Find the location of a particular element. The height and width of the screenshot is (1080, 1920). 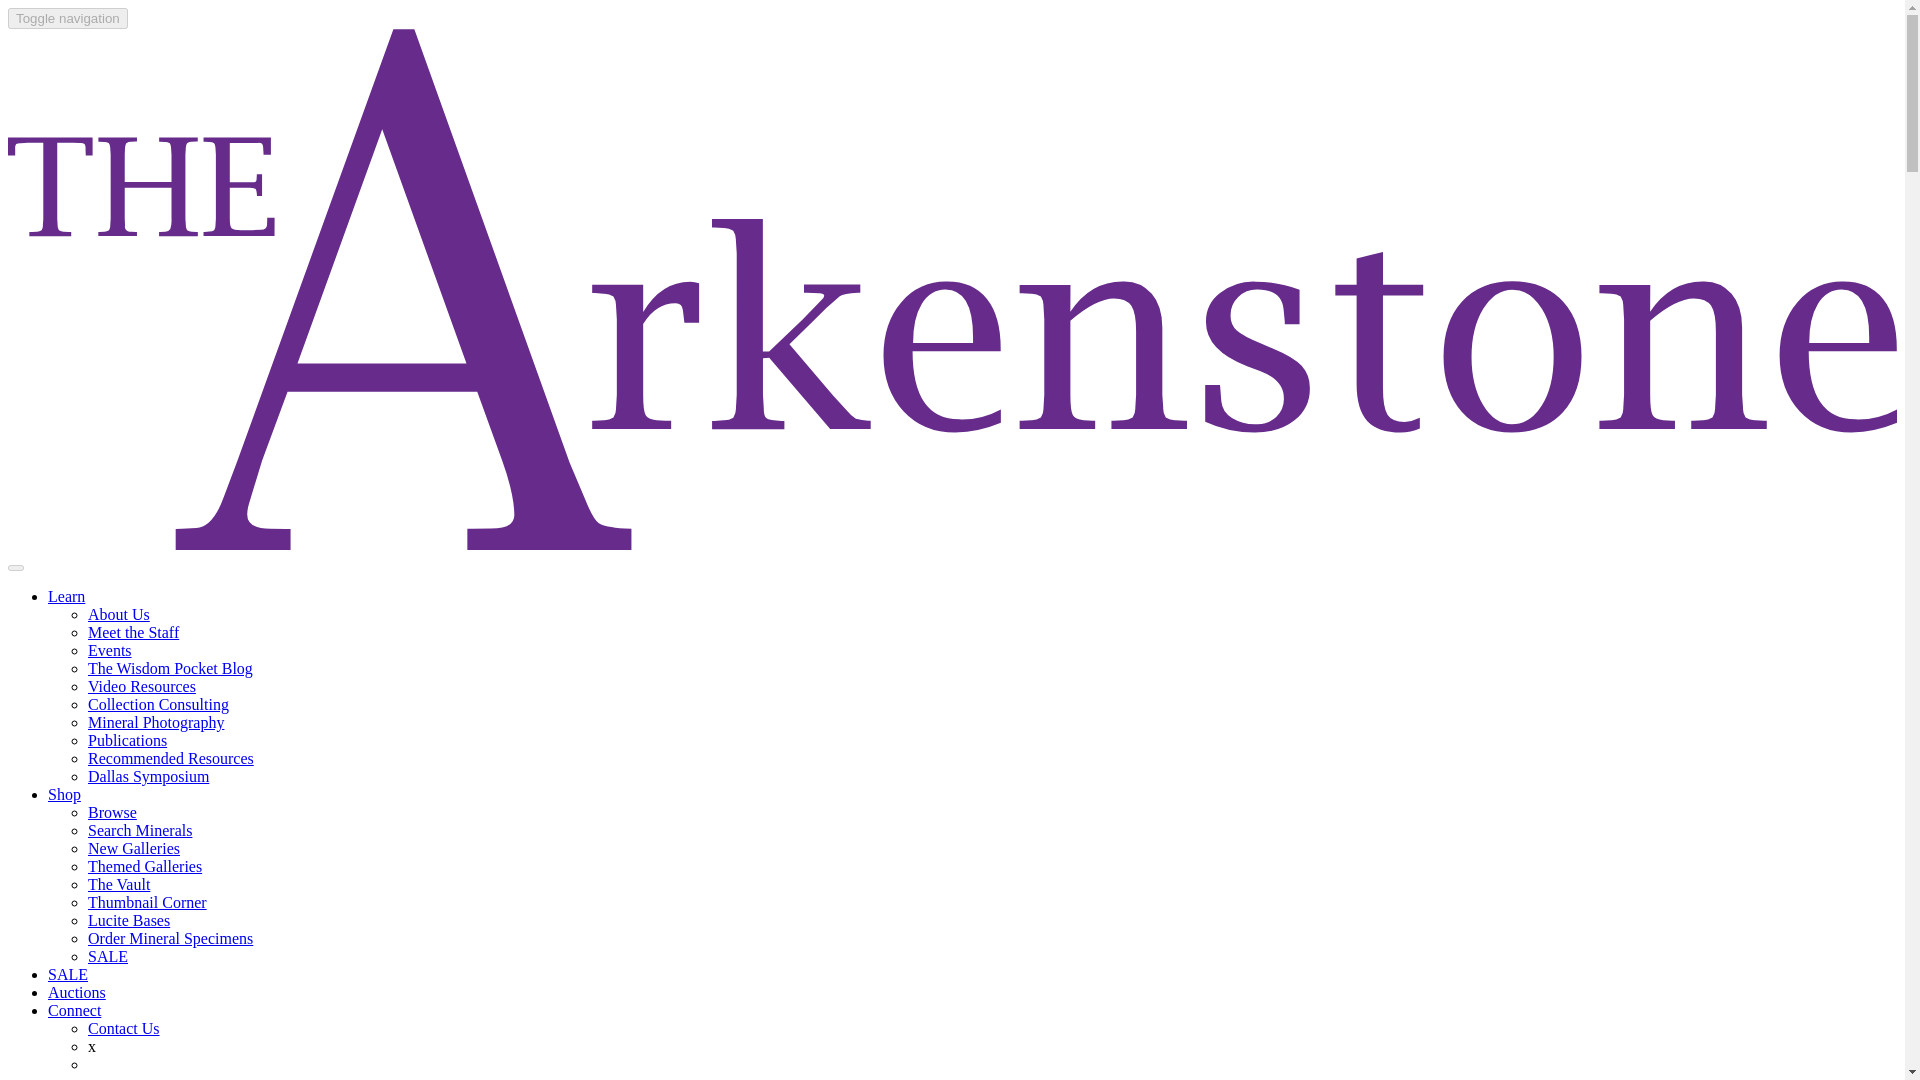

Auctions is located at coordinates (76, 992).